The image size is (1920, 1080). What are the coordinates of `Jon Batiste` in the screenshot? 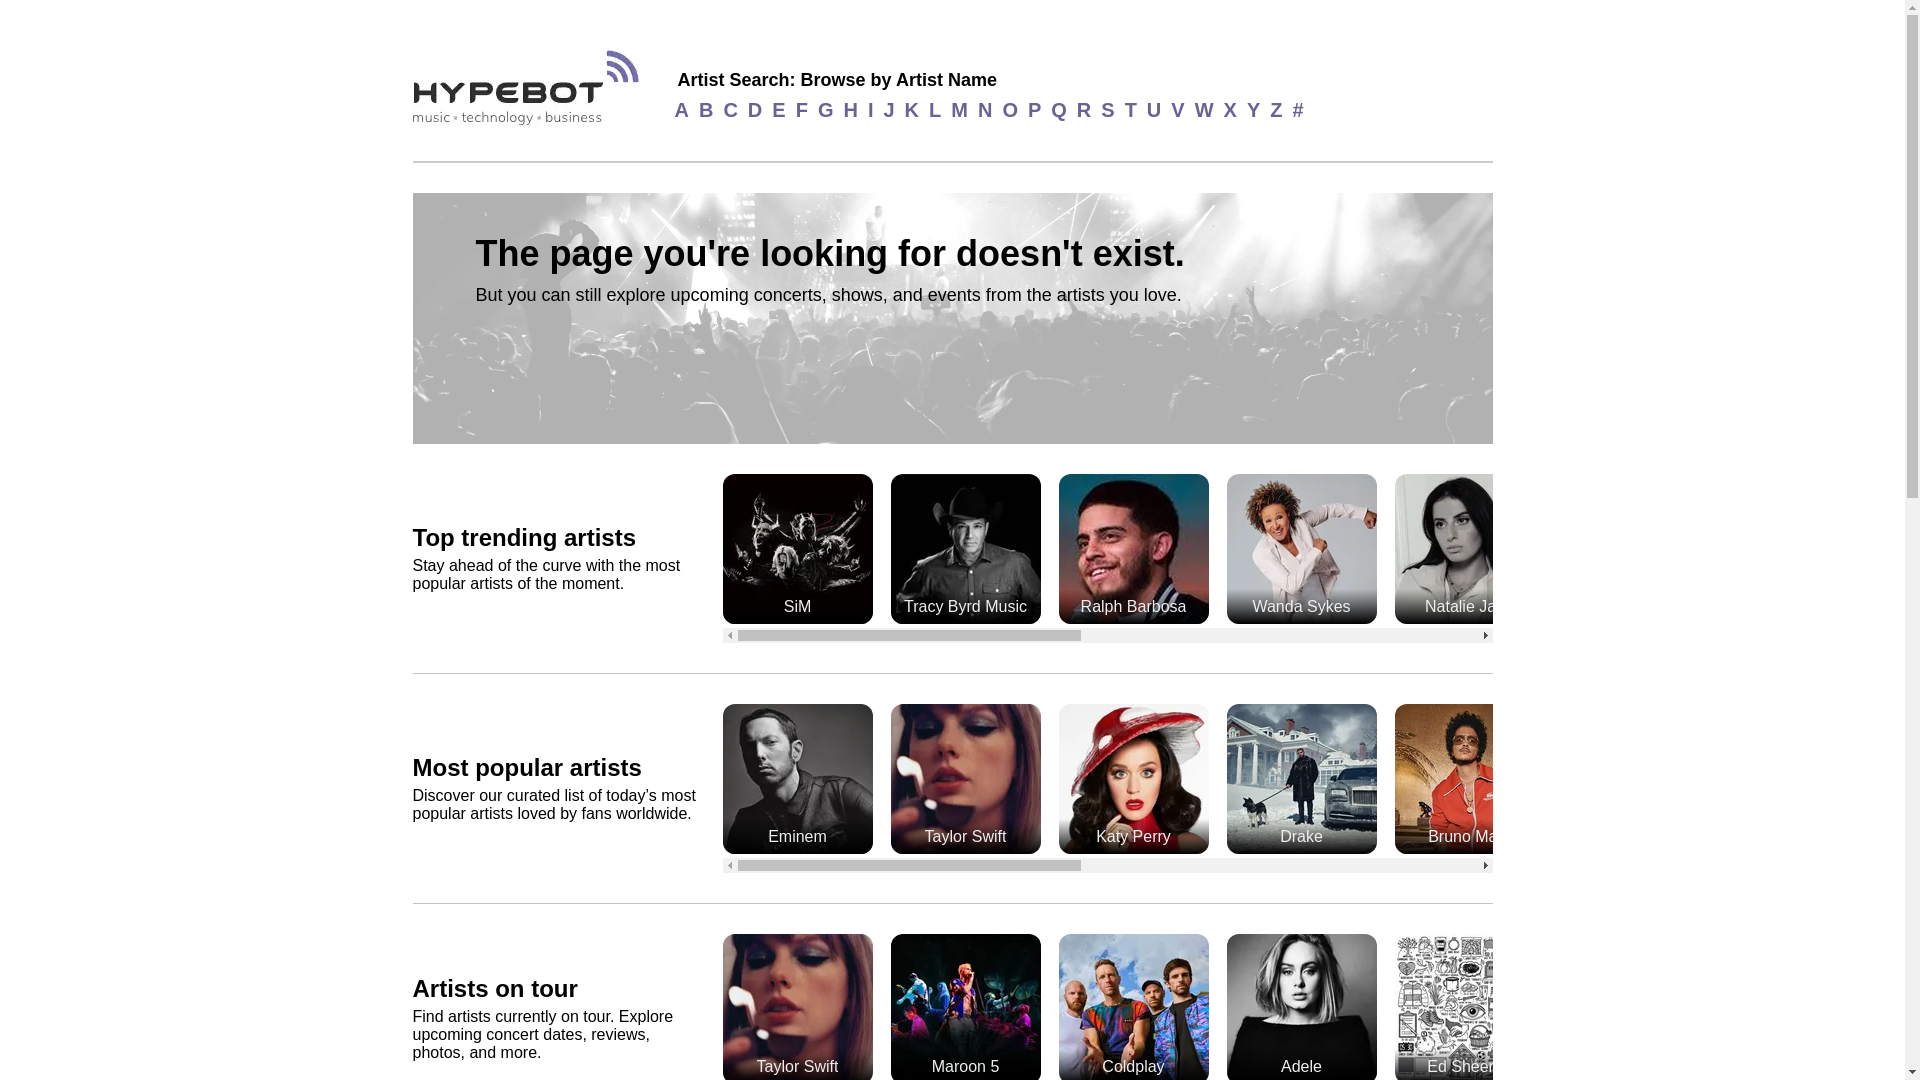 It's located at (1804, 550).